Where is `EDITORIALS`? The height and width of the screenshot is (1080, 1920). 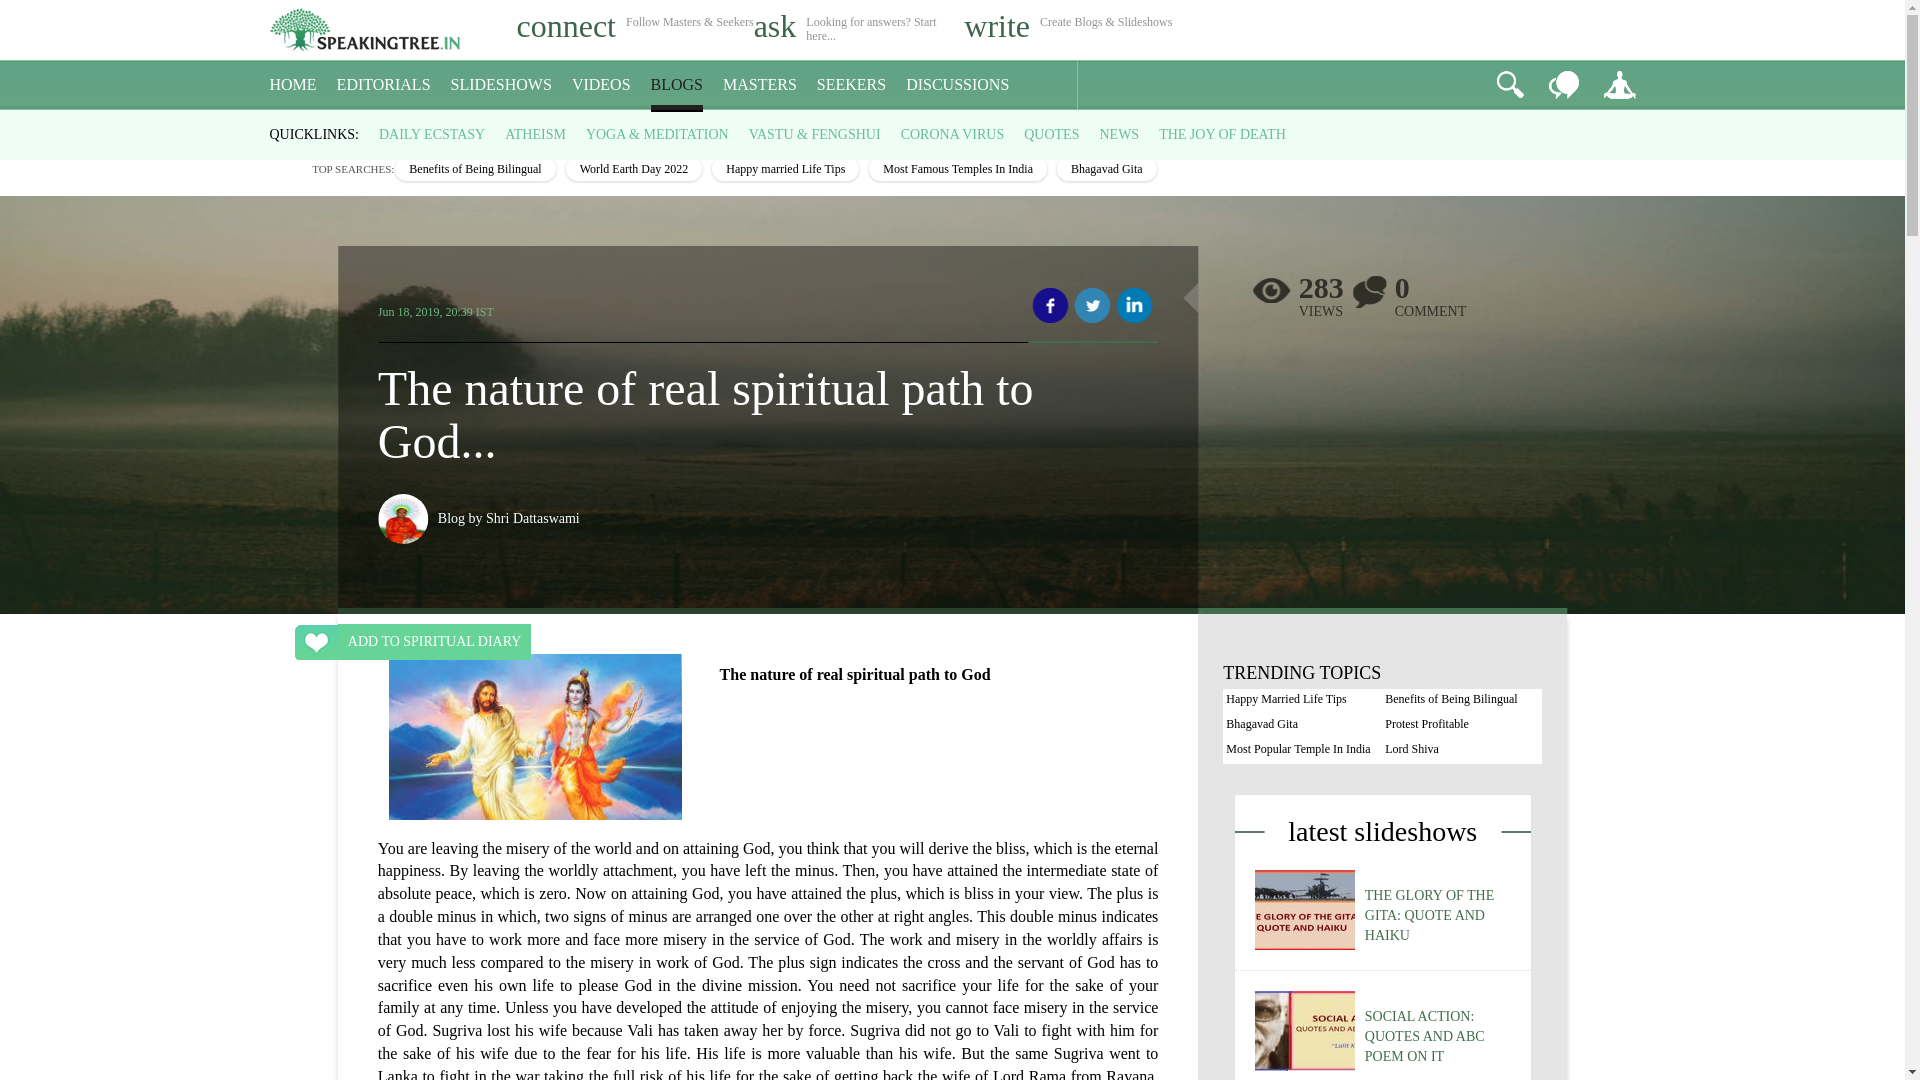 EDITORIALS is located at coordinates (384, 85).